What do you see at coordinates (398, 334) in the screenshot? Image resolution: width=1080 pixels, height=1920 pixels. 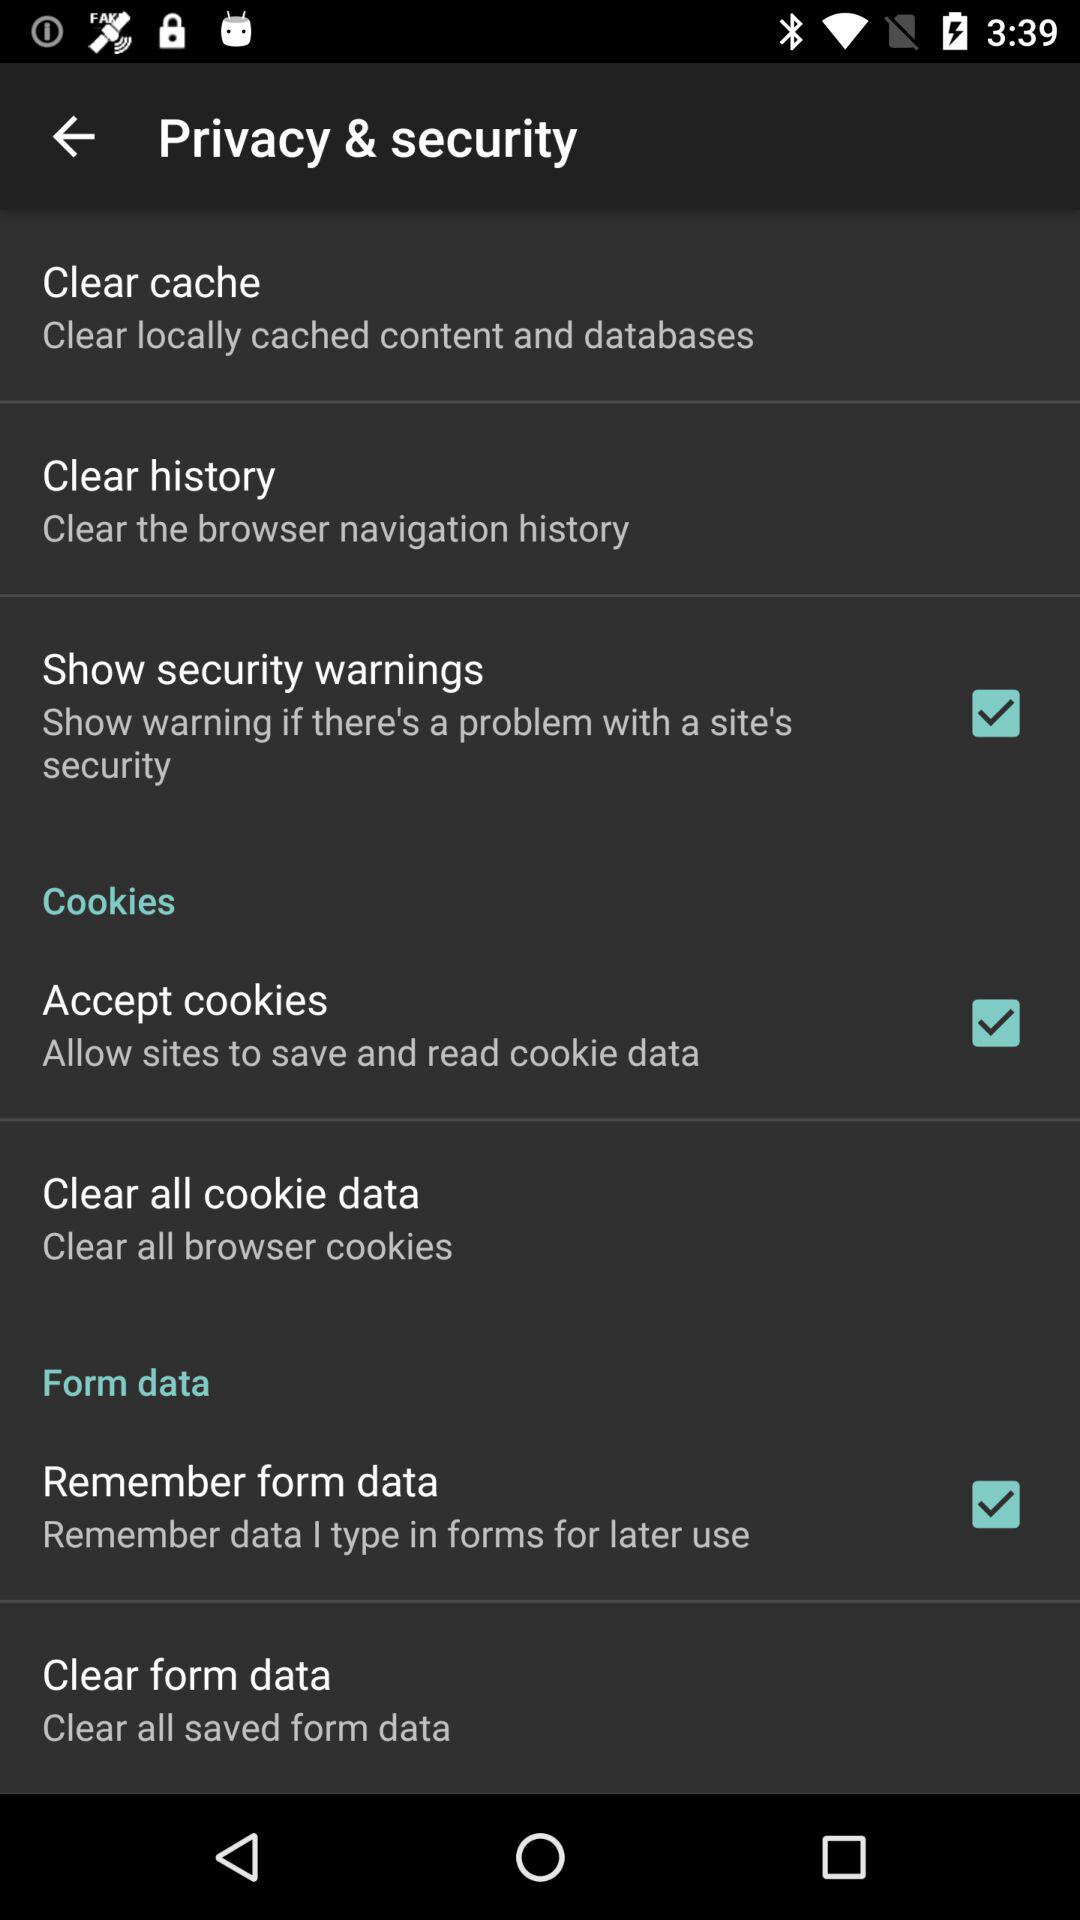 I see `jump until clear locally cached icon` at bounding box center [398, 334].